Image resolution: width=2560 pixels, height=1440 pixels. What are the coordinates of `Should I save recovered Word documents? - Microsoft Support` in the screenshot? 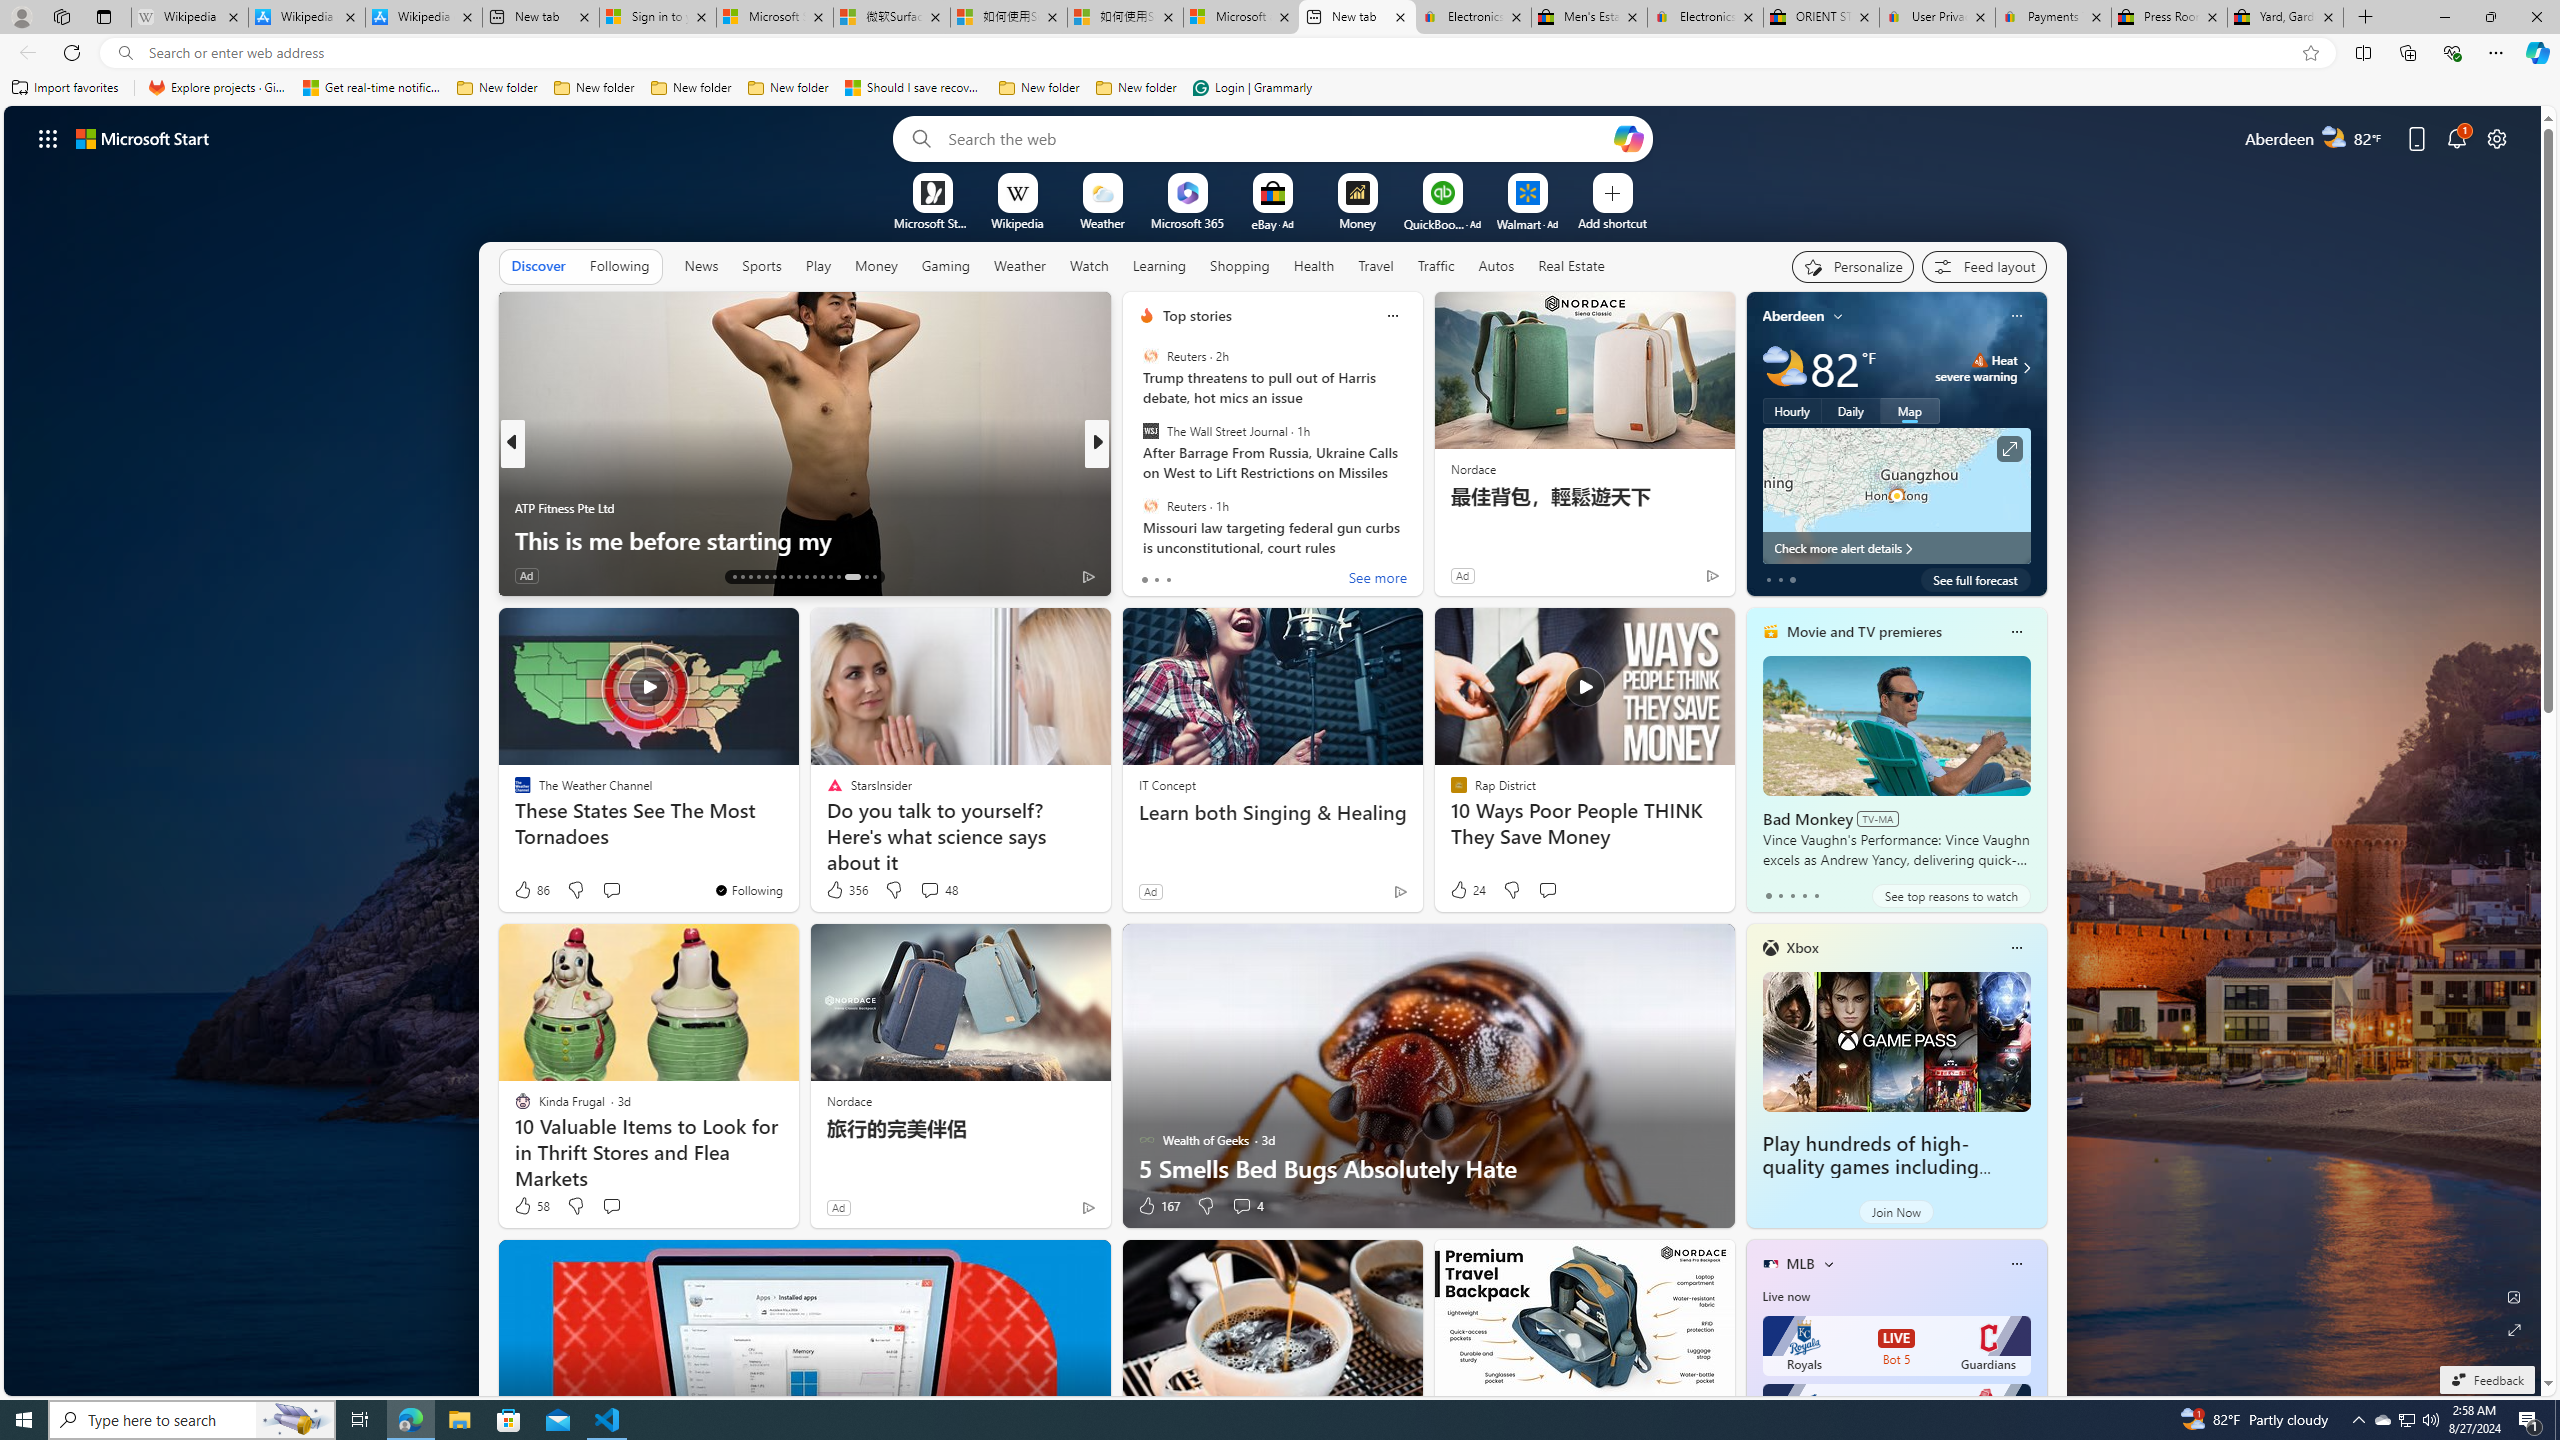 It's located at (914, 88).